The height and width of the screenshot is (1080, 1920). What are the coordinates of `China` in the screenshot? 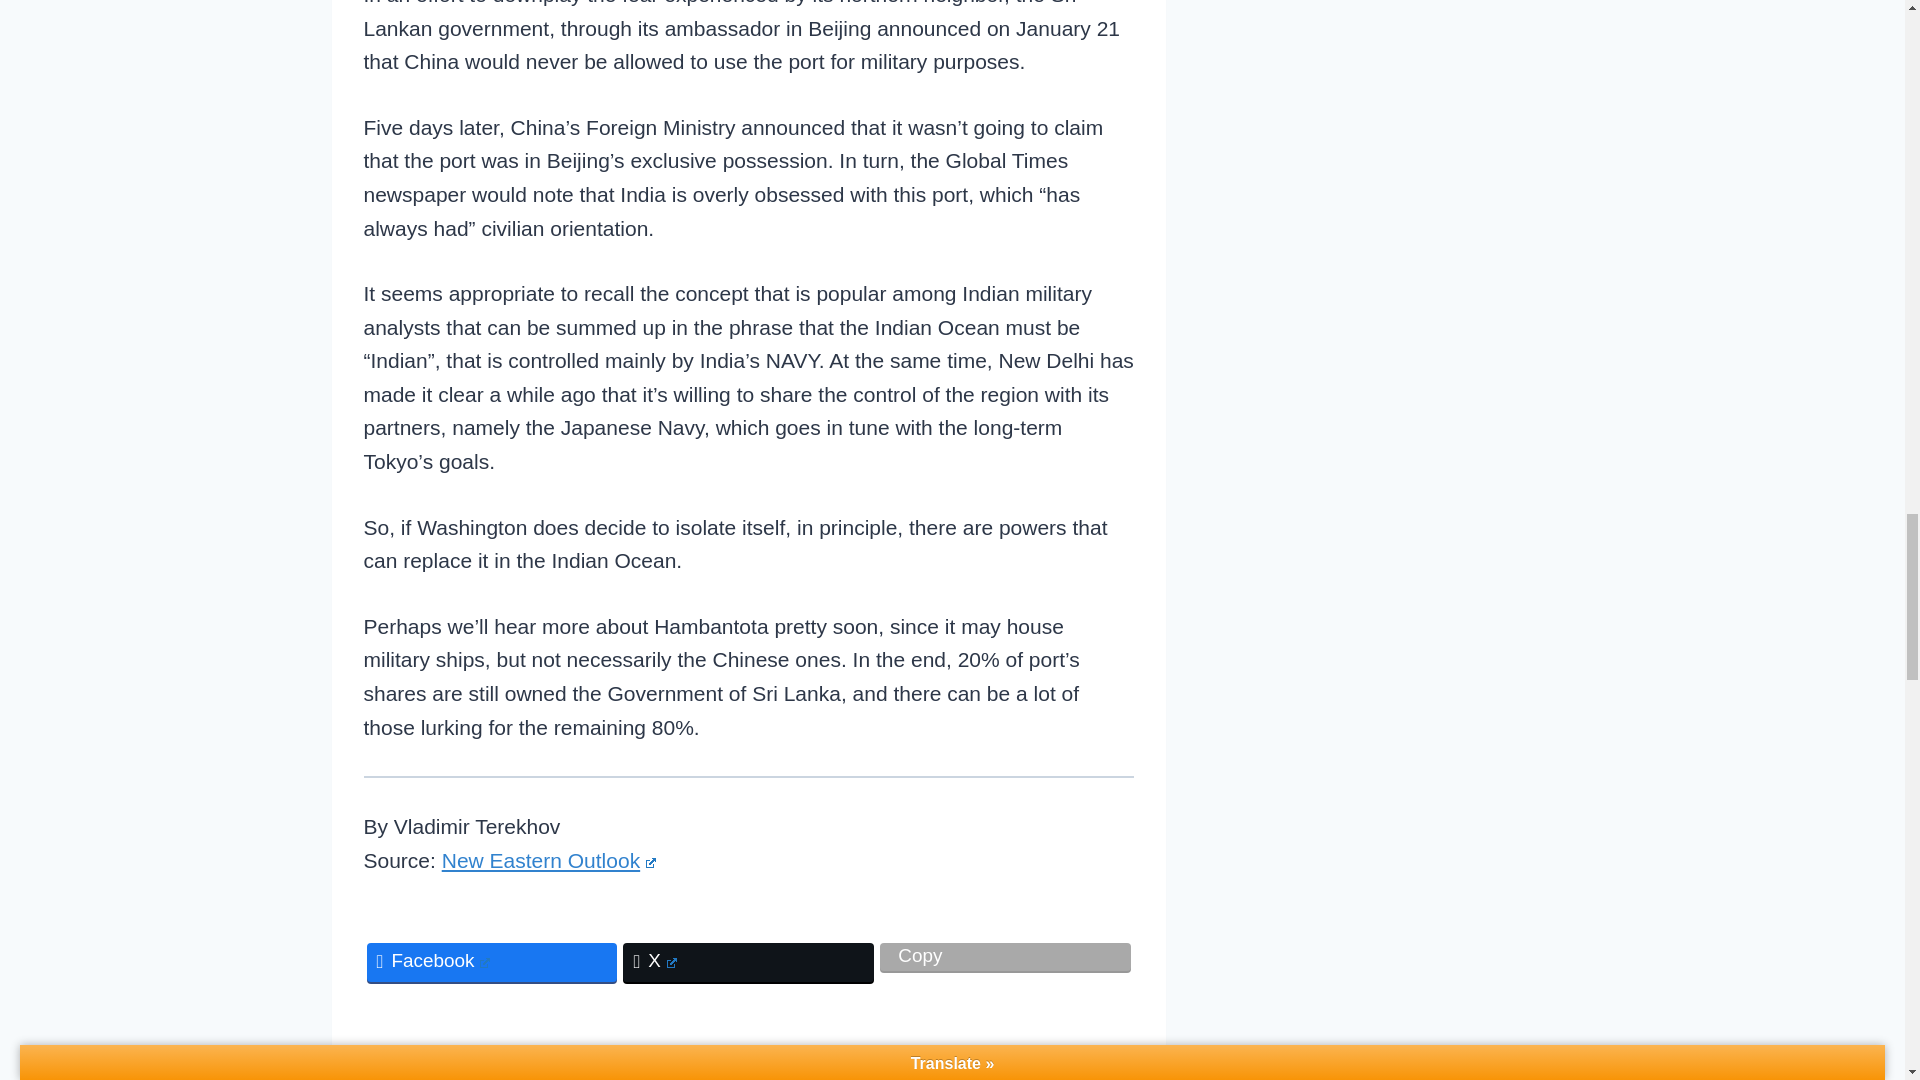 It's located at (402, 1063).